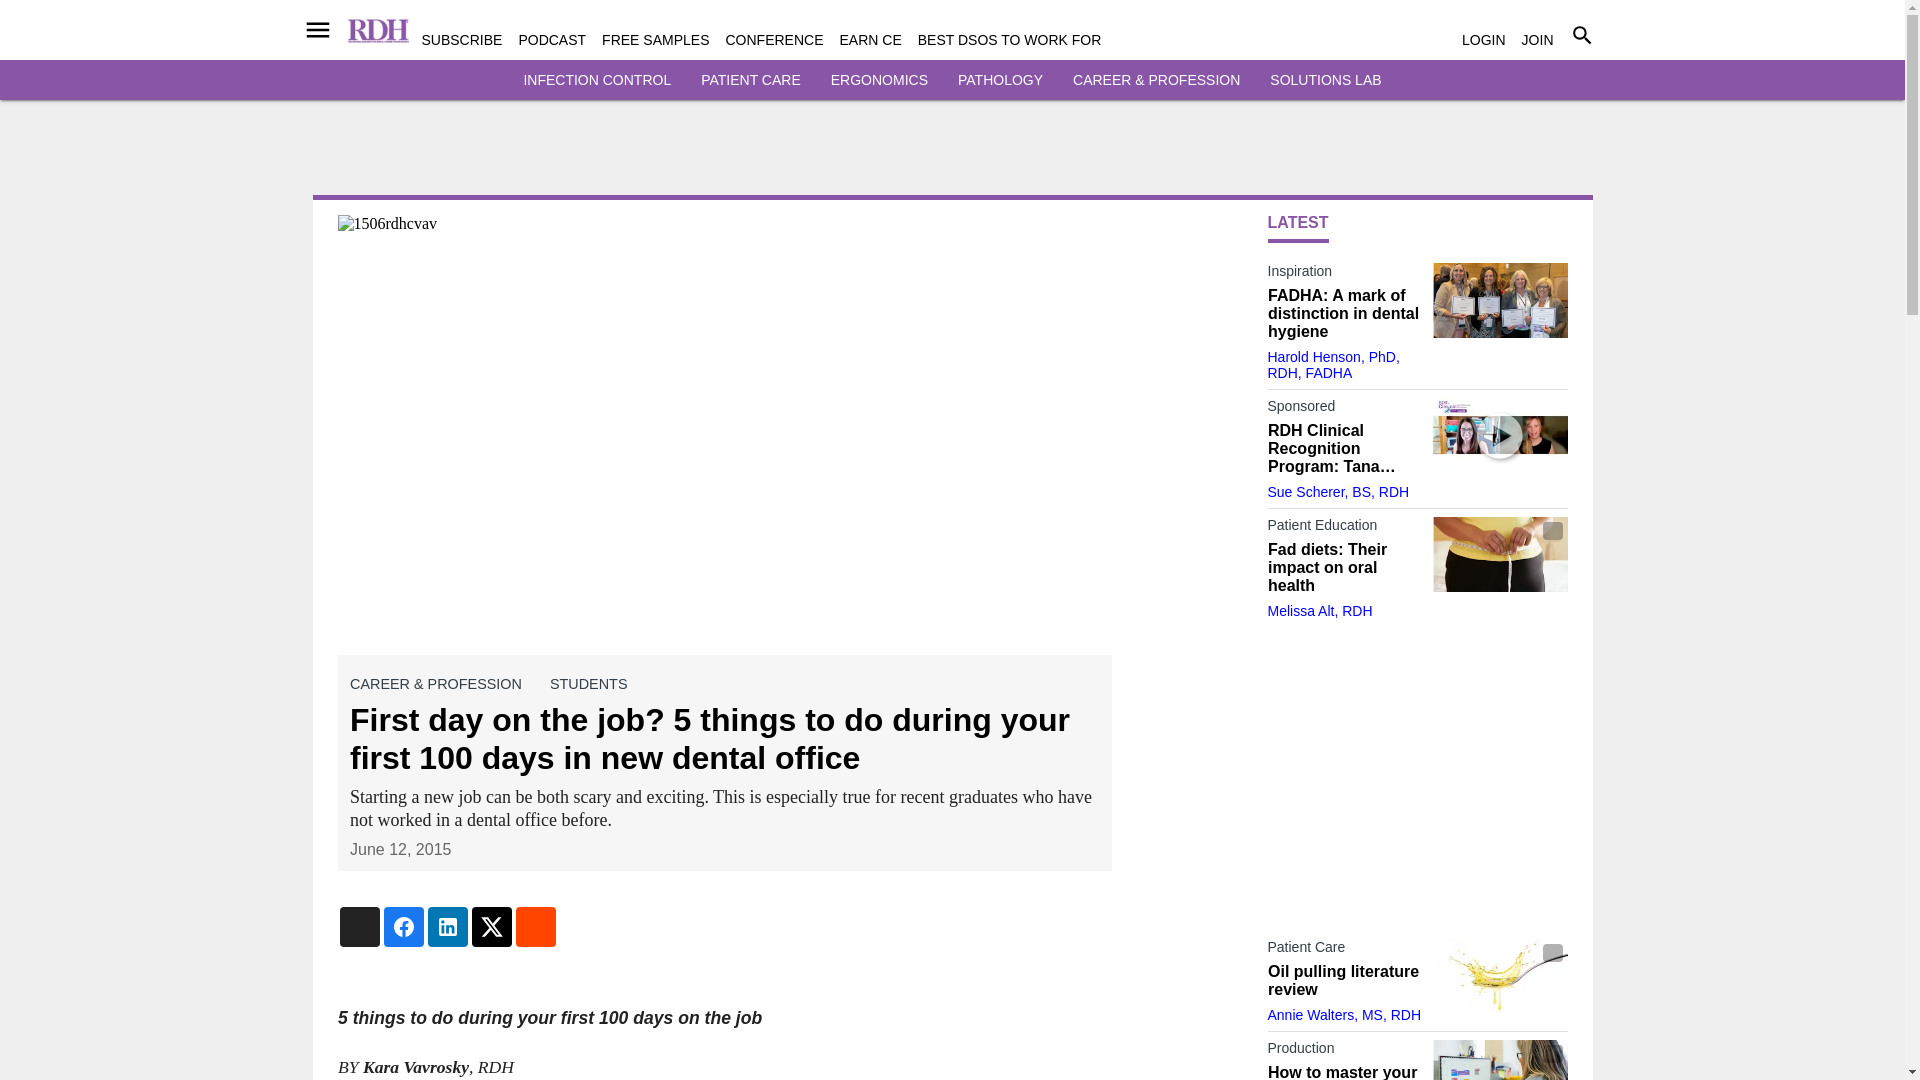 This screenshot has height=1080, width=1920. What do you see at coordinates (750, 80) in the screenshot?
I see `PATIENT CARE` at bounding box center [750, 80].